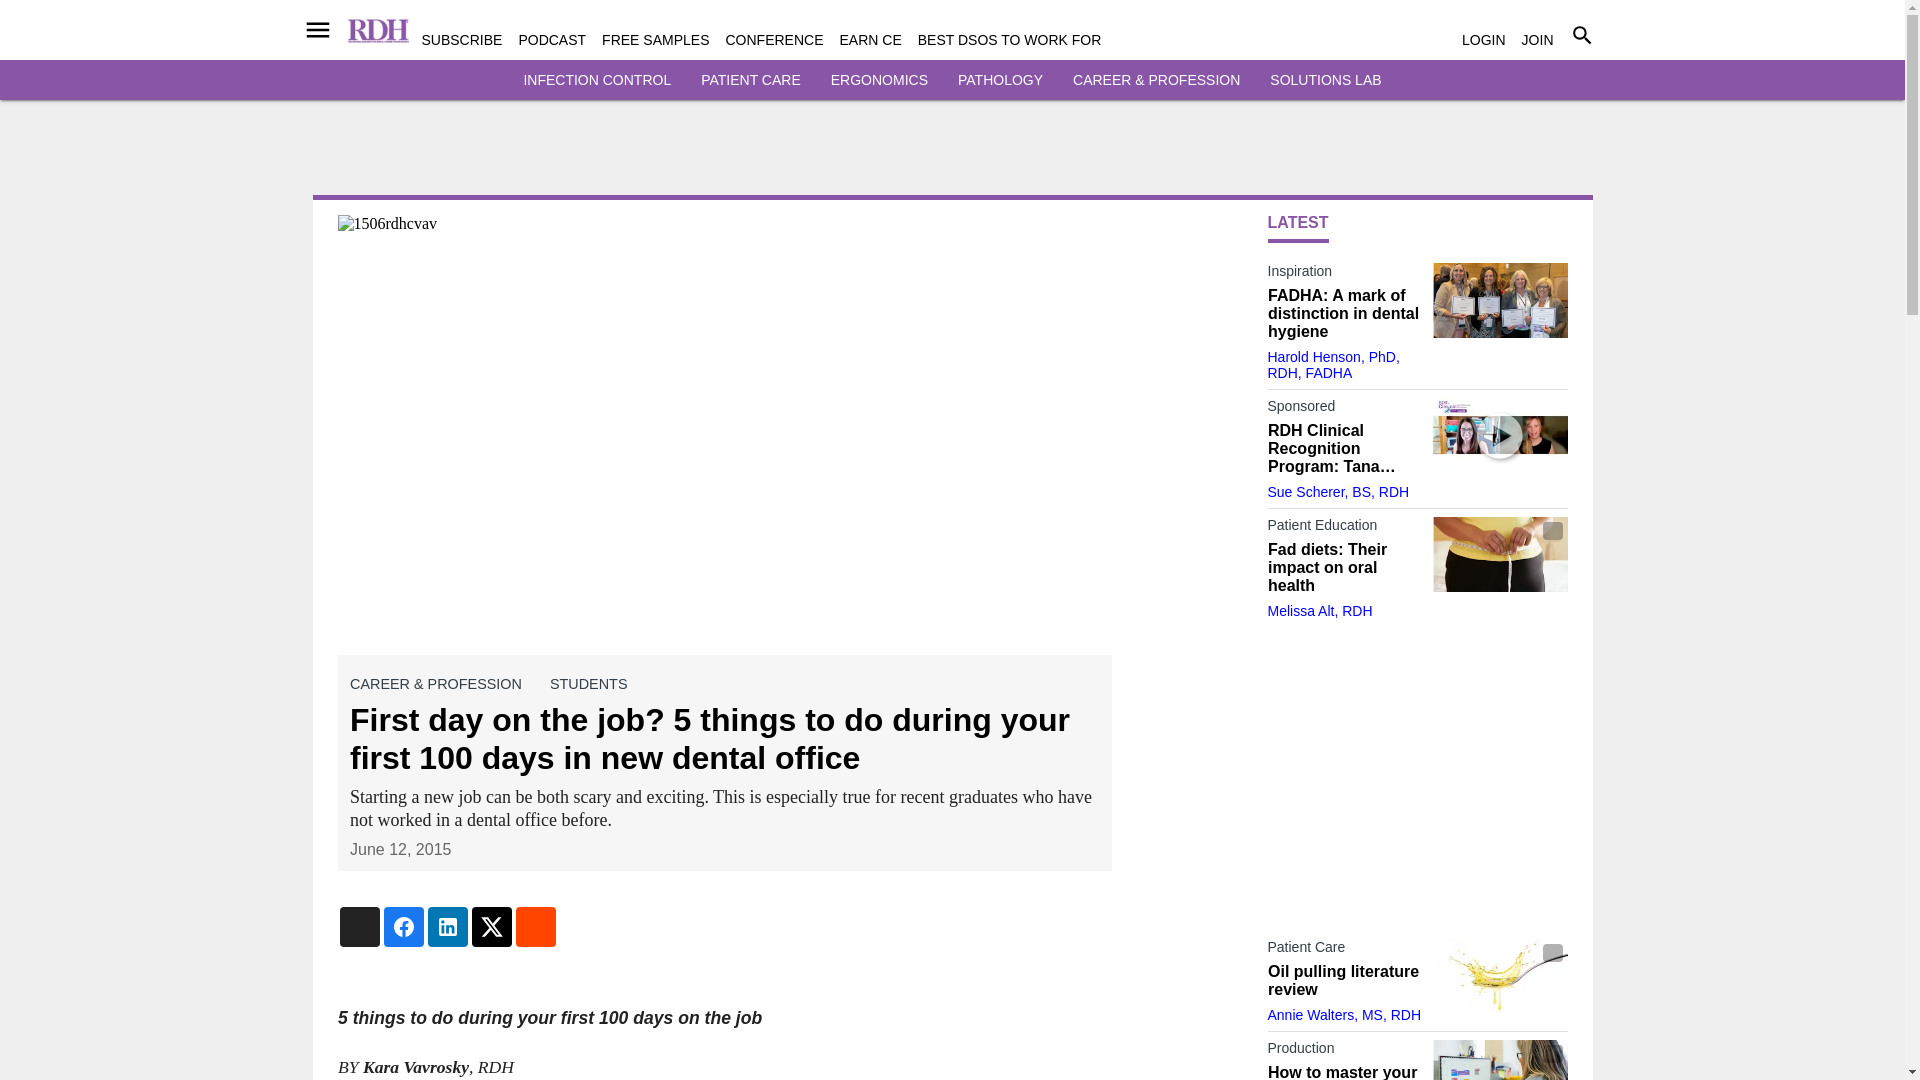 This screenshot has height=1080, width=1920. What do you see at coordinates (750, 80) in the screenshot?
I see `PATIENT CARE` at bounding box center [750, 80].